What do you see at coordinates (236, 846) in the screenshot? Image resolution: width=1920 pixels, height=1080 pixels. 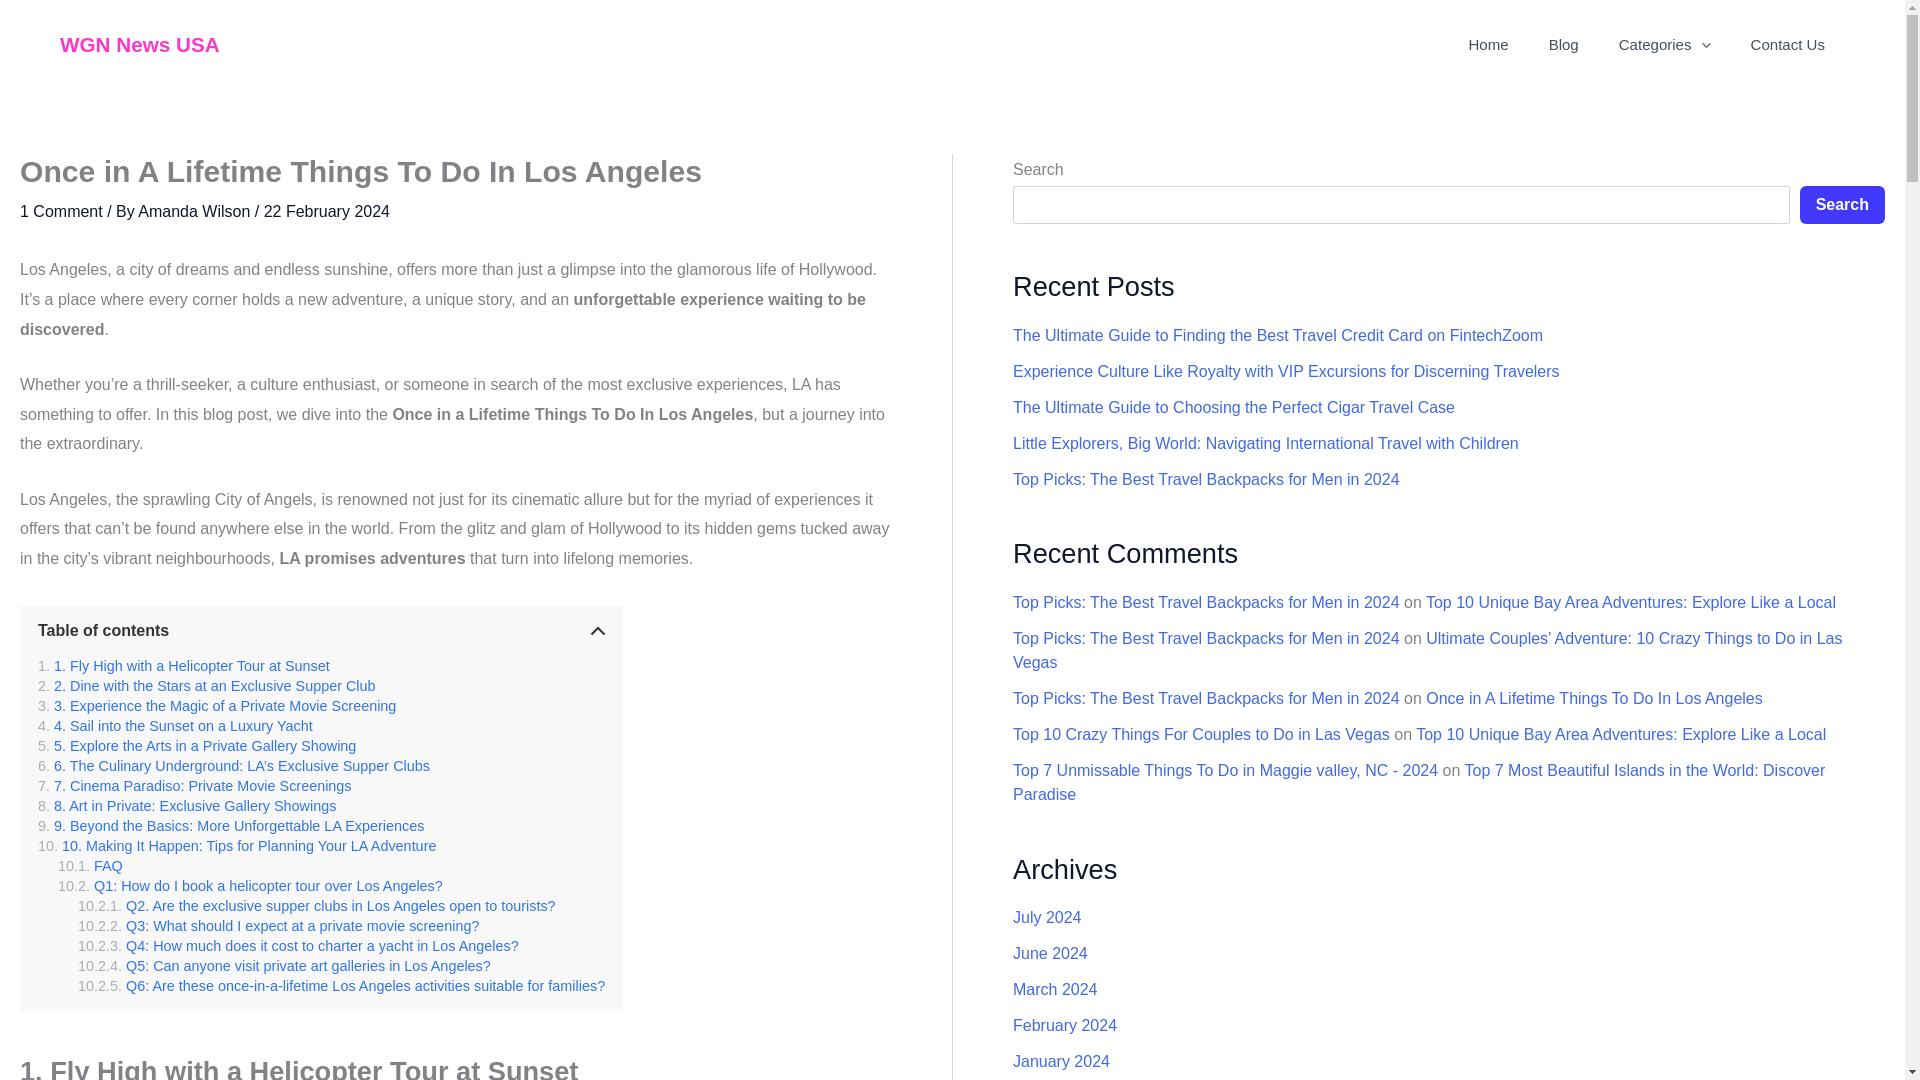 I see `10. Making It Happen: Tips for Planning Your LA Adventure` at bounding box center [236, 846].